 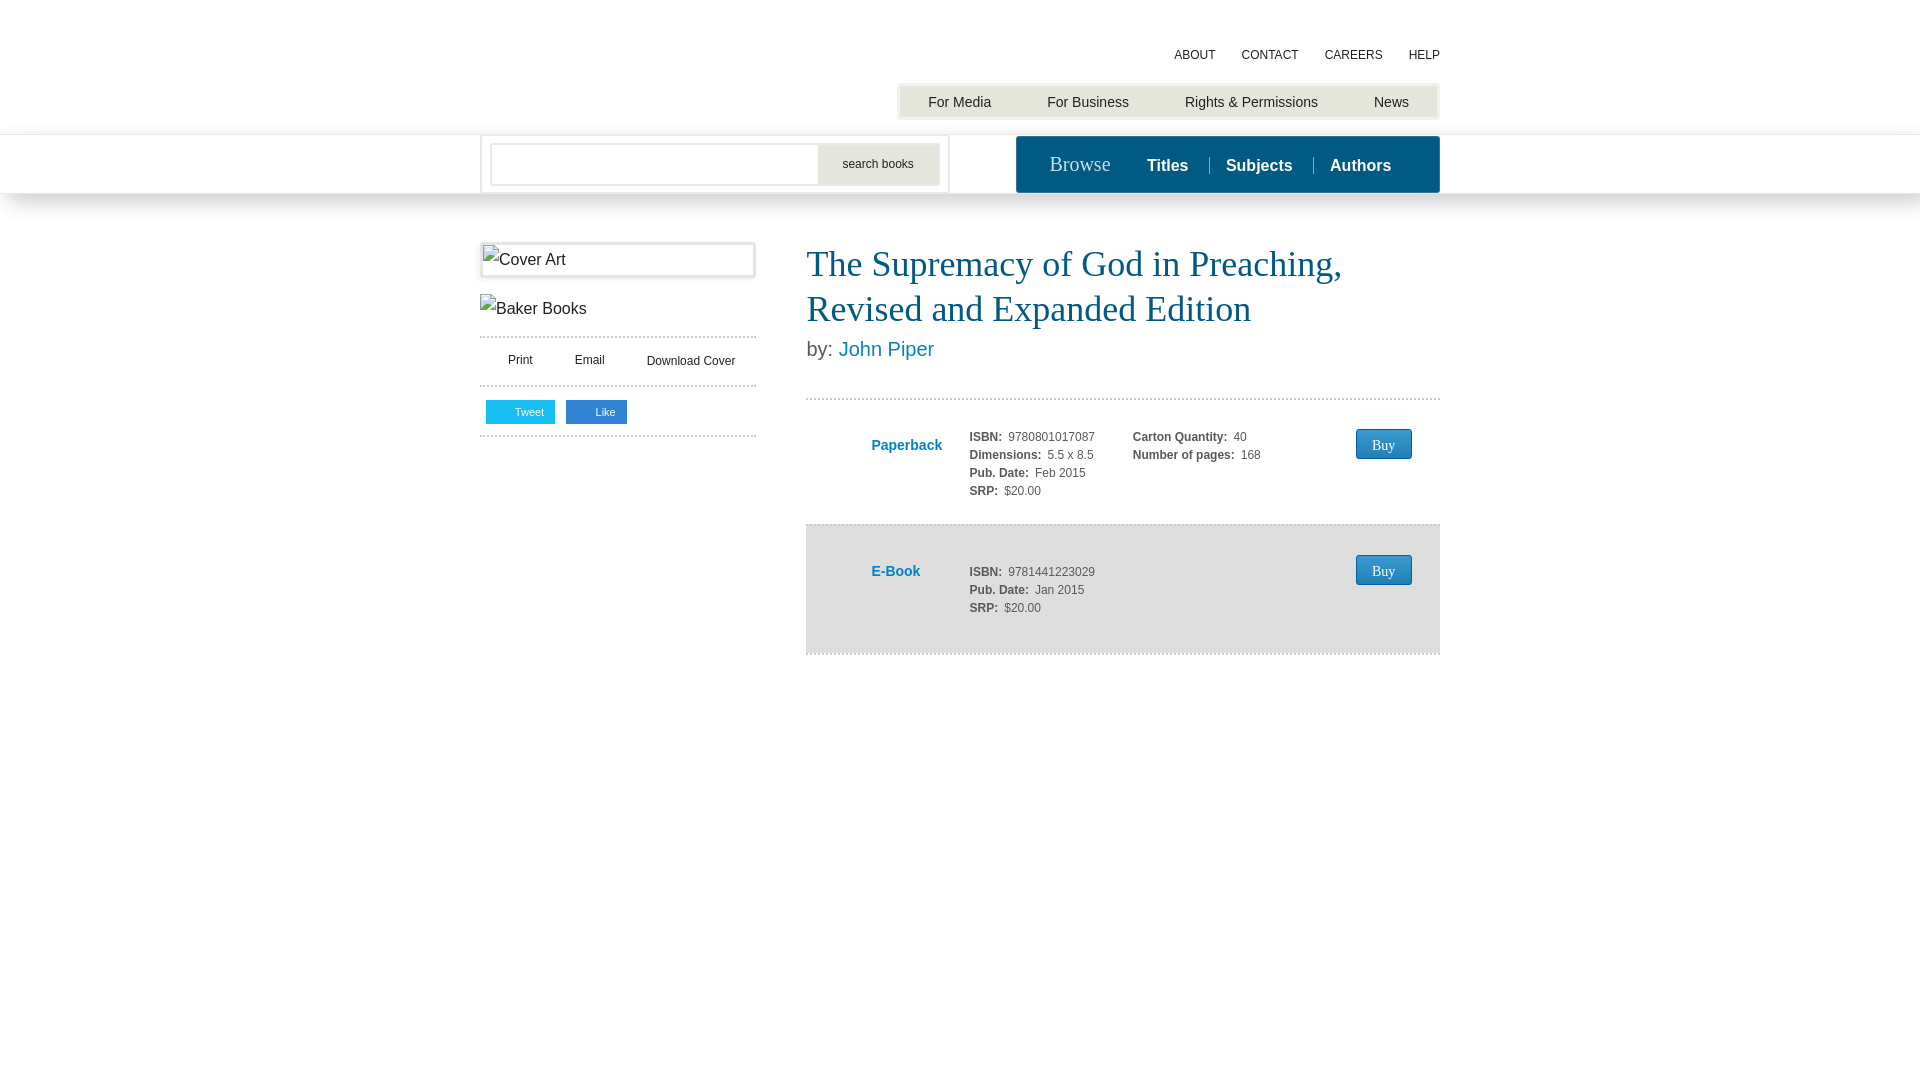 I want to click on News, so click(x=1390, y=101).